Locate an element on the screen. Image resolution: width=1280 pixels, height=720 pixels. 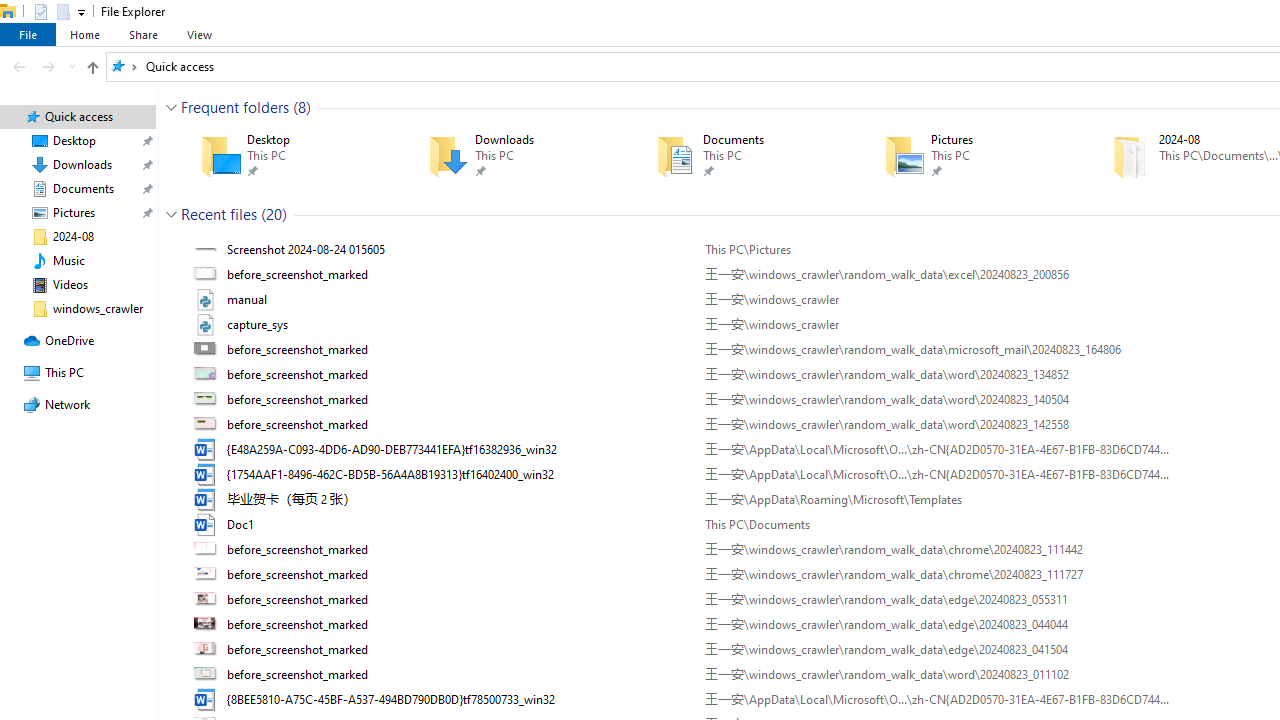
Class: UIImage is located at coordinates (207, 699).